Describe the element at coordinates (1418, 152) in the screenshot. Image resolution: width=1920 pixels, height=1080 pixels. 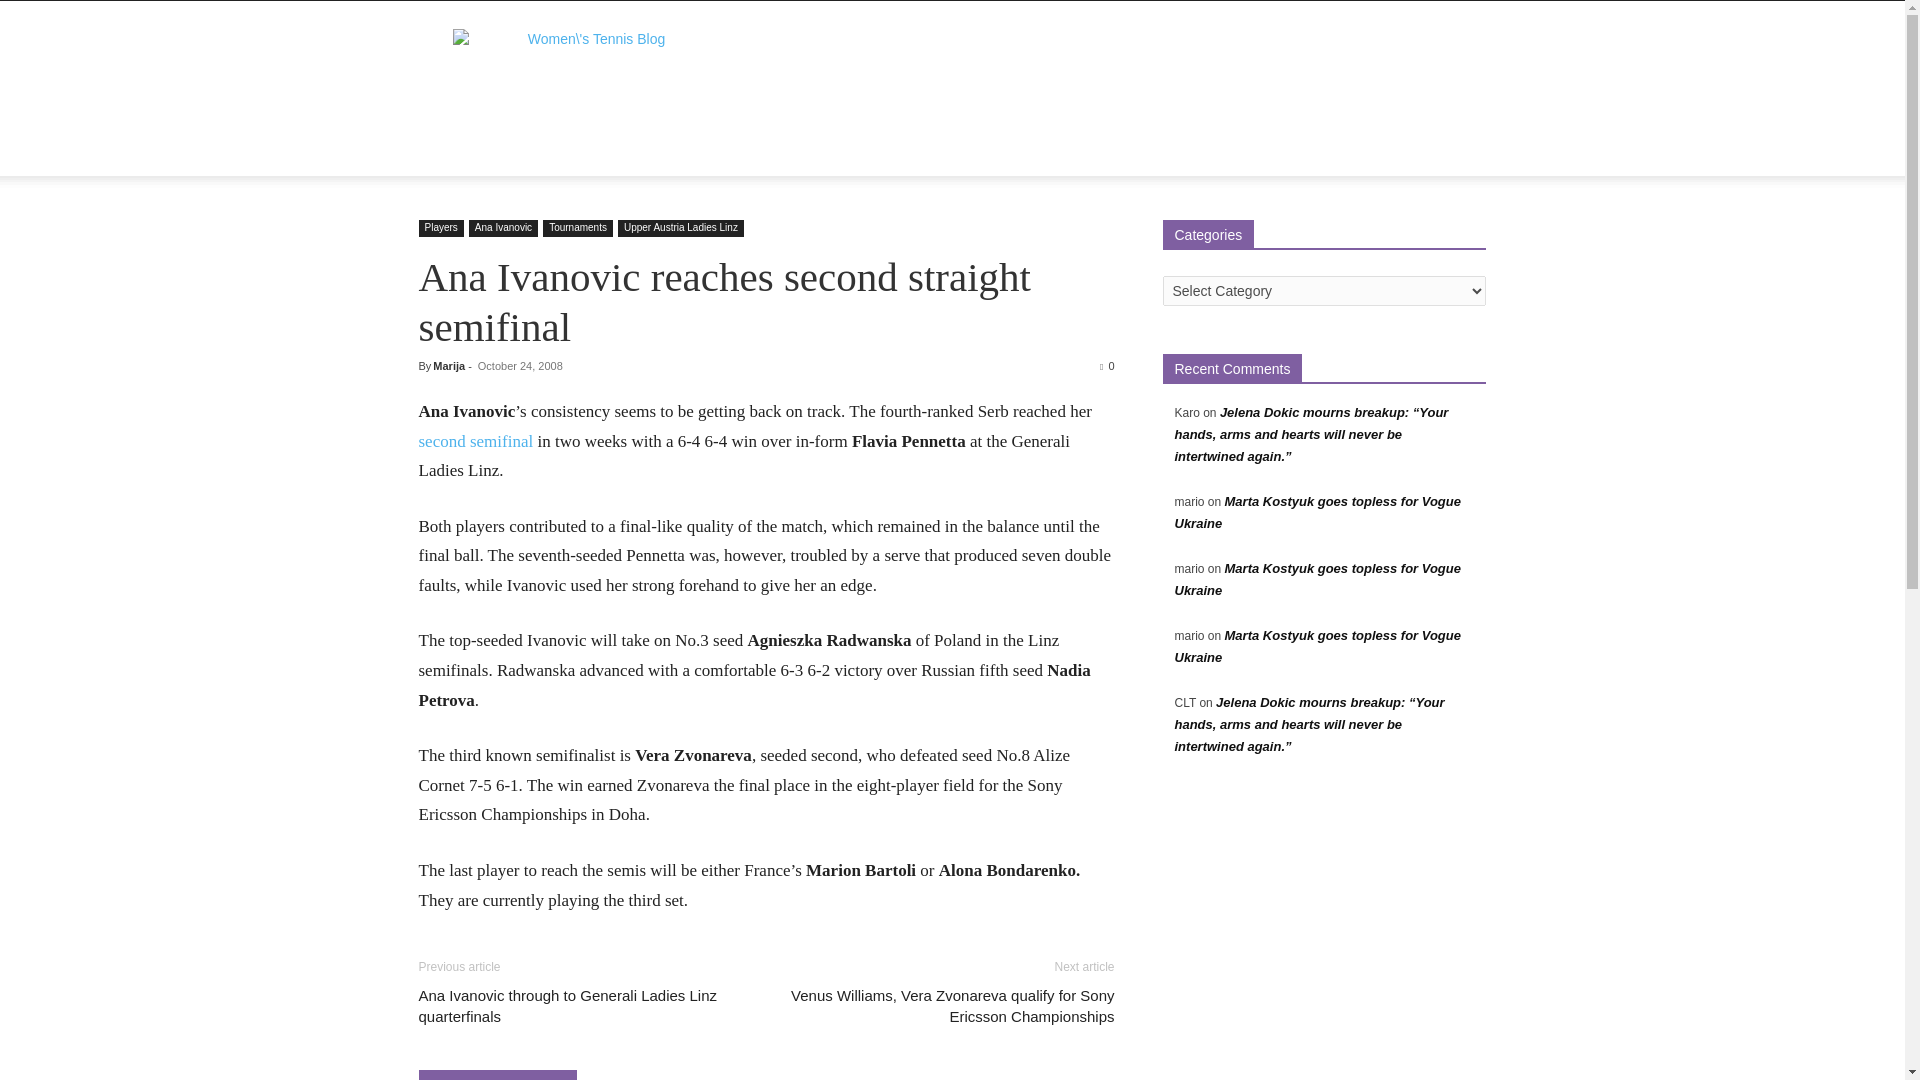
I see `Twitter` at that location.